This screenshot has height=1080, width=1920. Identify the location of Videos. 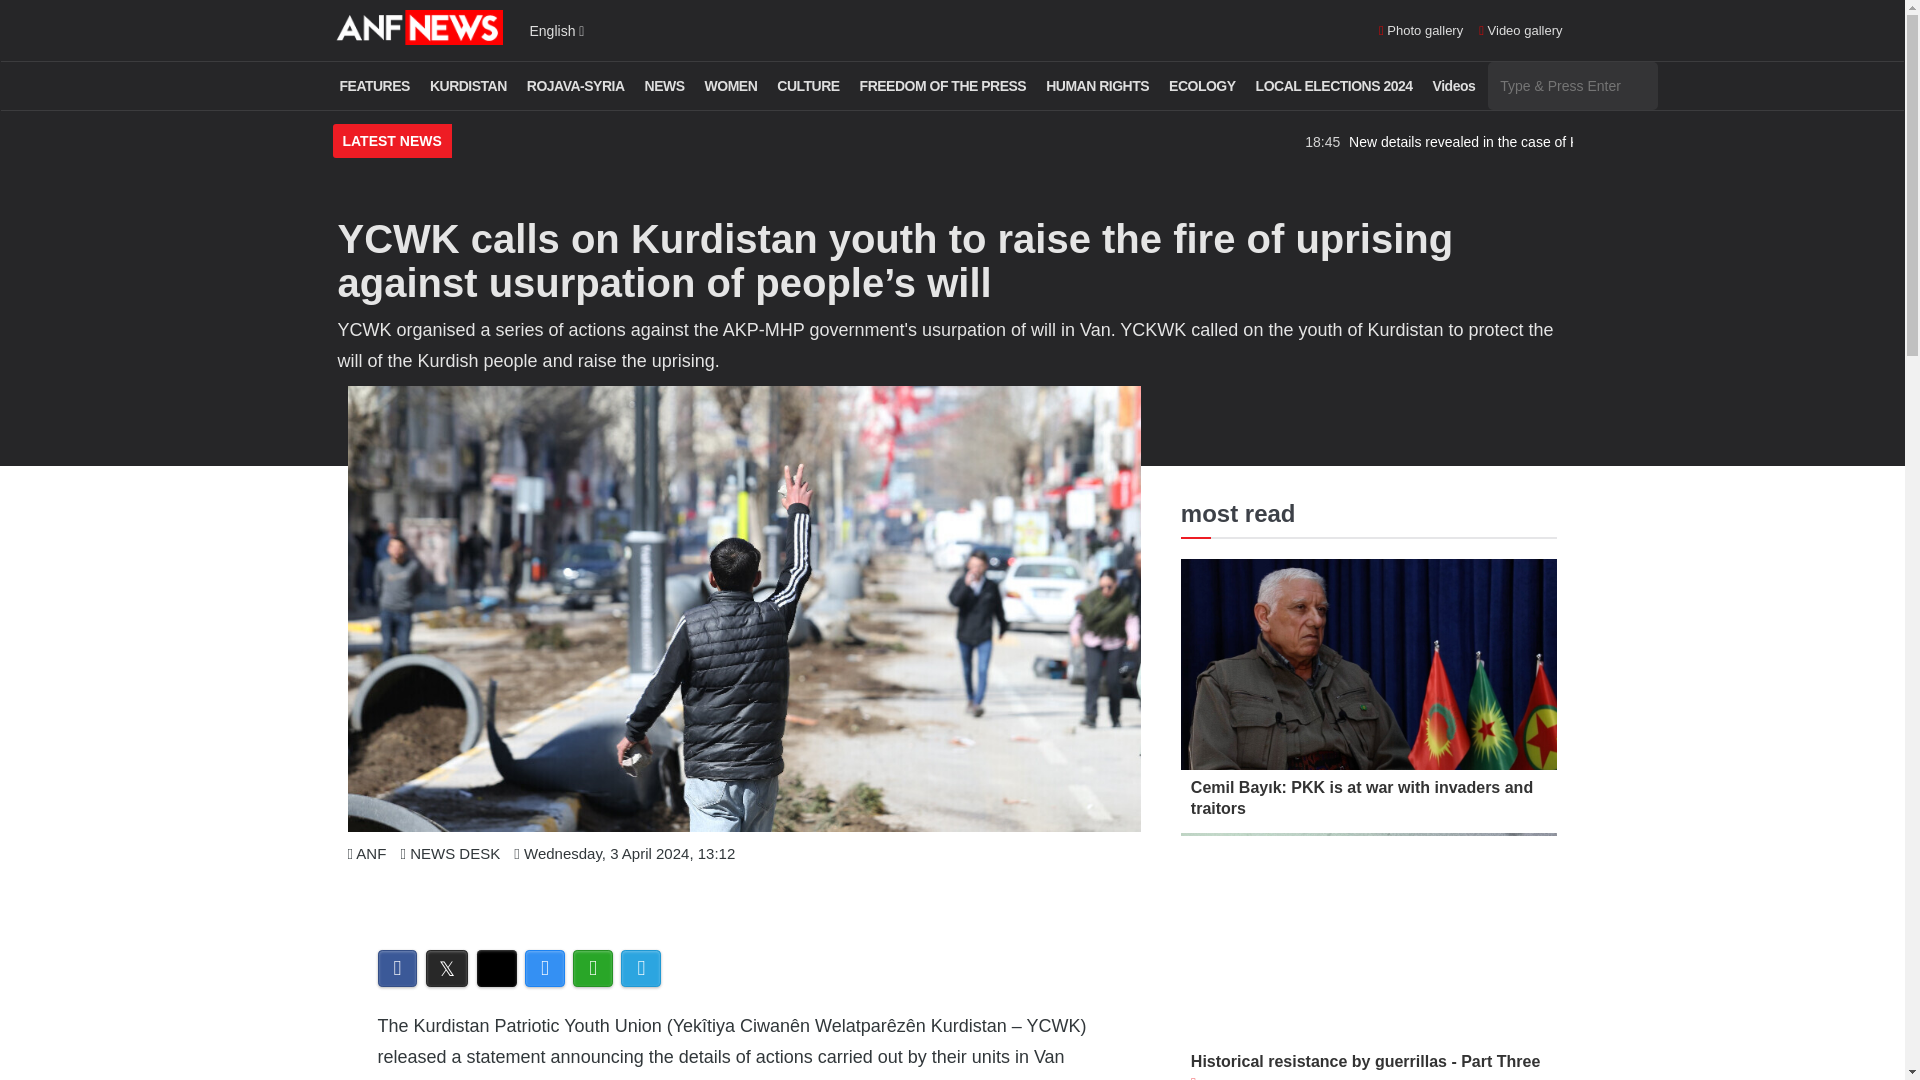
(1454, 86).